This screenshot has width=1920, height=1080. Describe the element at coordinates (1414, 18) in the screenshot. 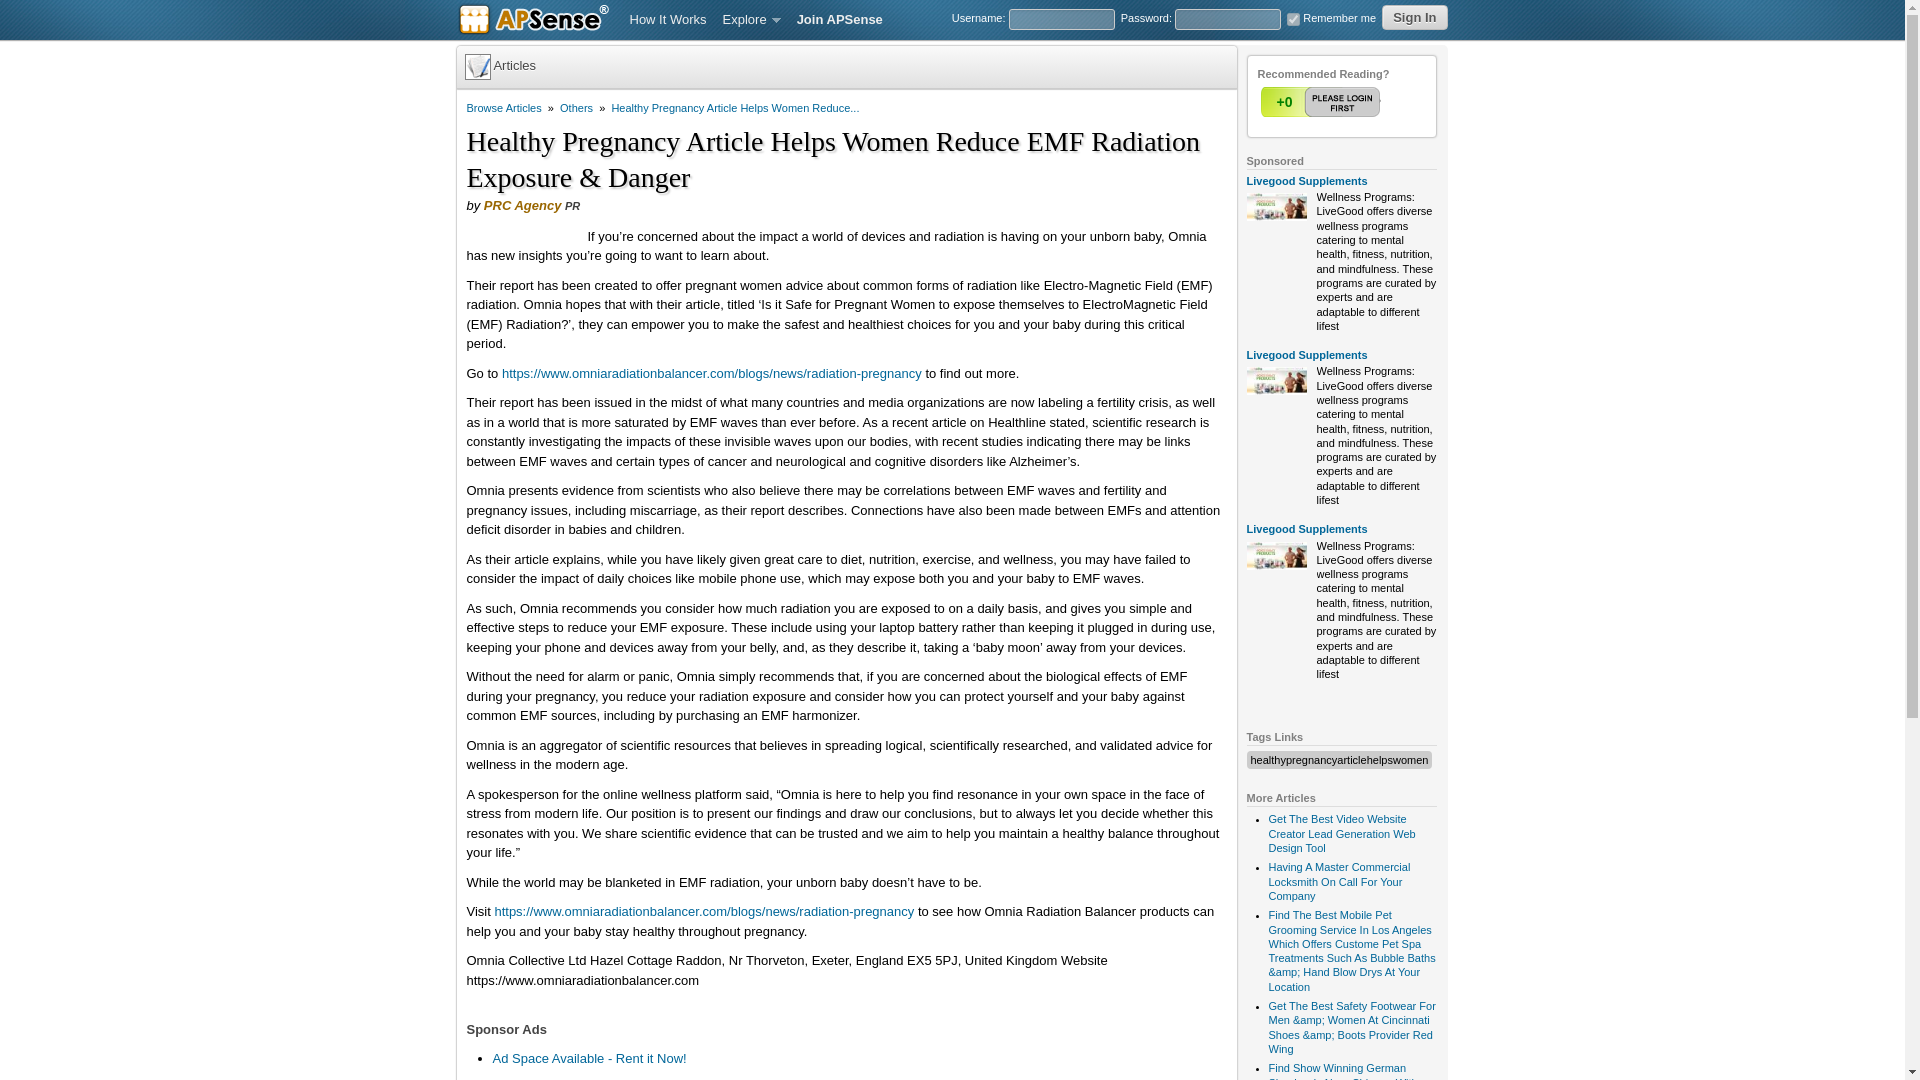

I see `Sign In` at that location.